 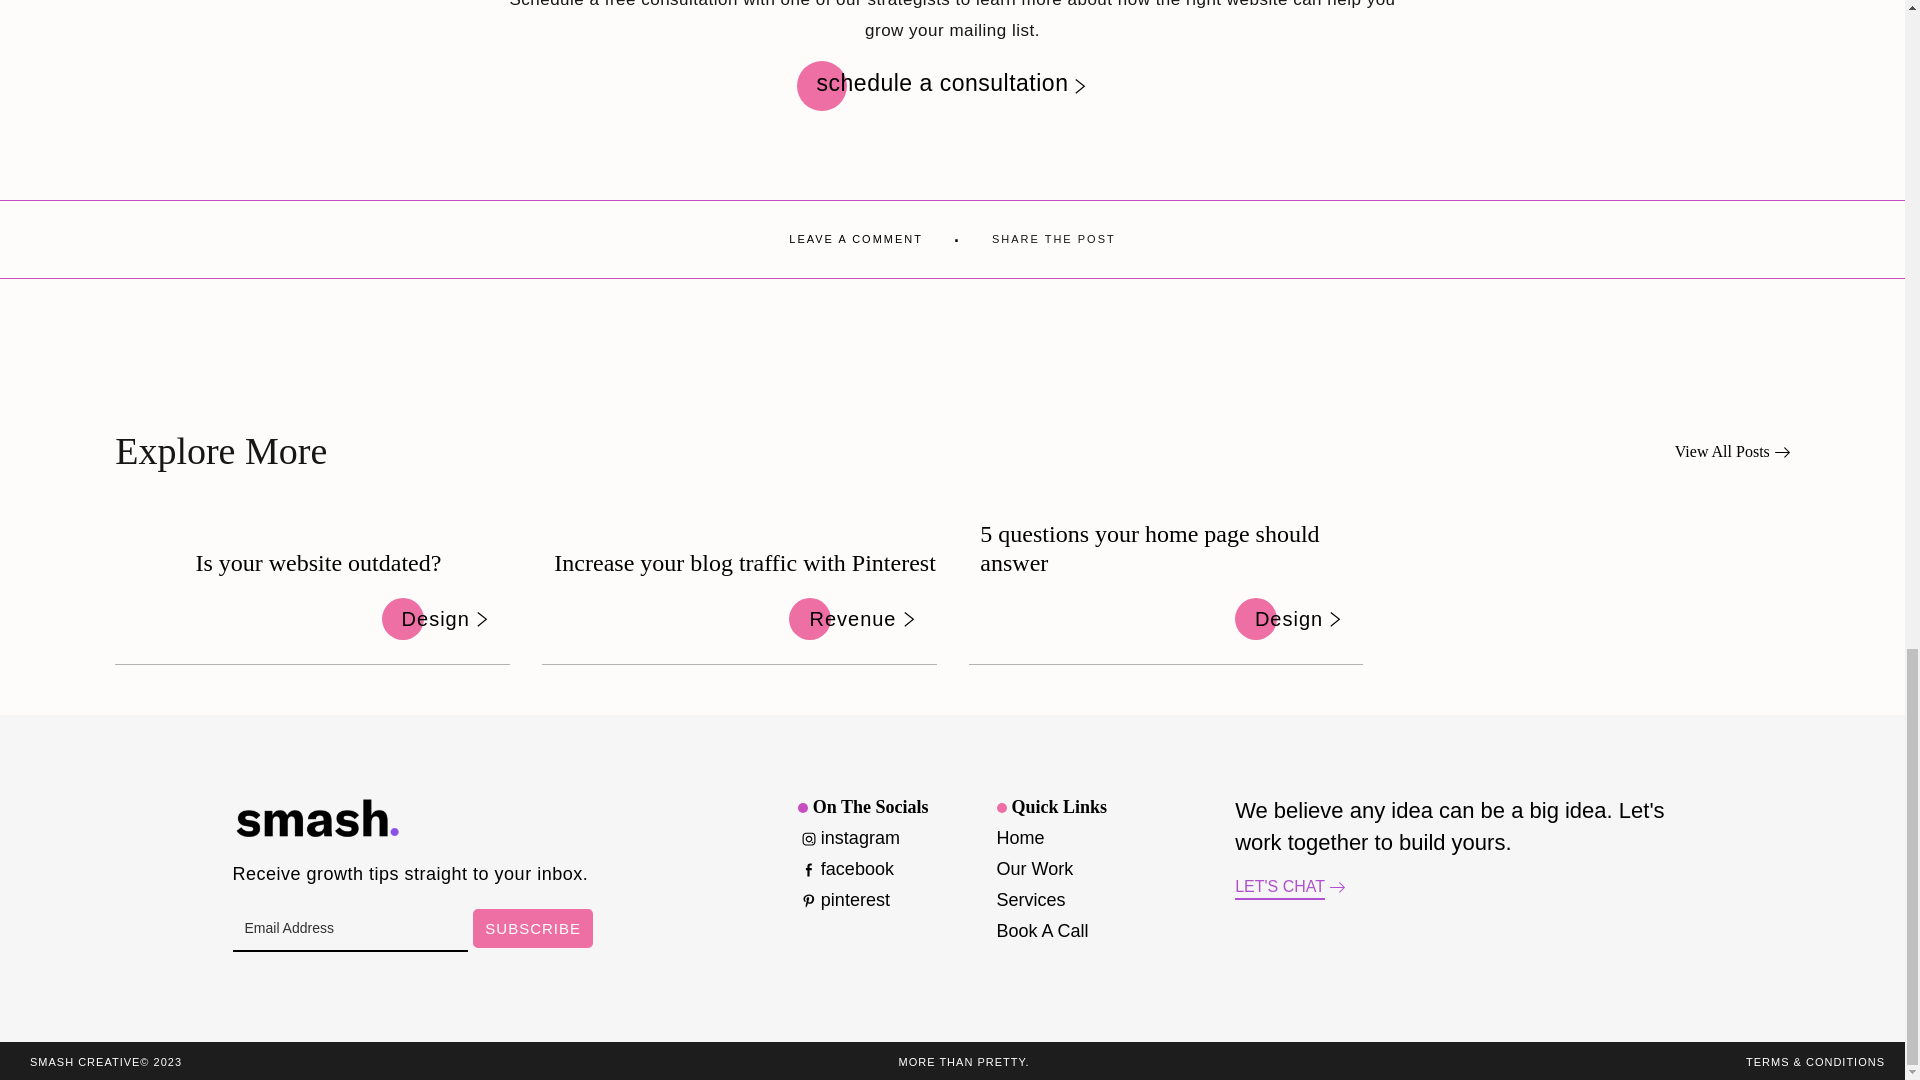 I want to click on facebook, so click(x=846, y=869).